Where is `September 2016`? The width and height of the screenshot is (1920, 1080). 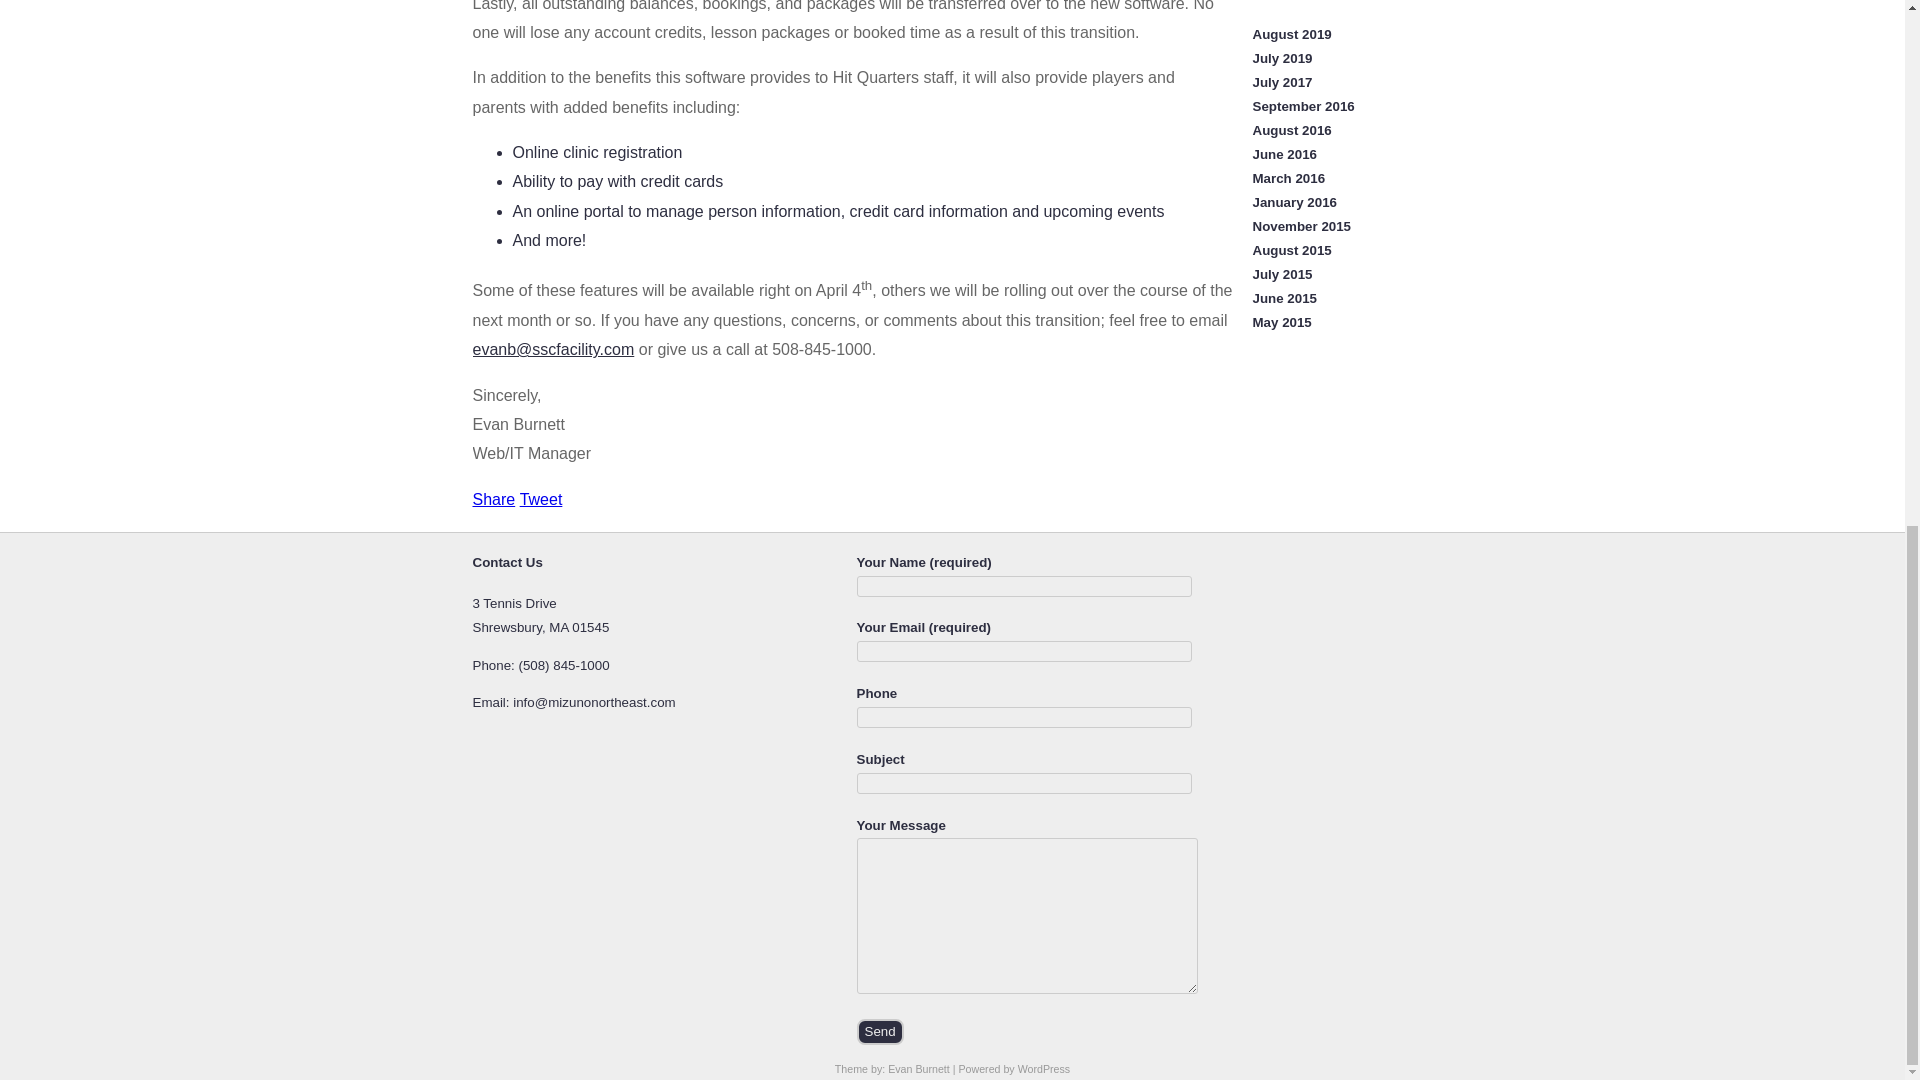 September 2016 is located at coordinates (1302, 106).